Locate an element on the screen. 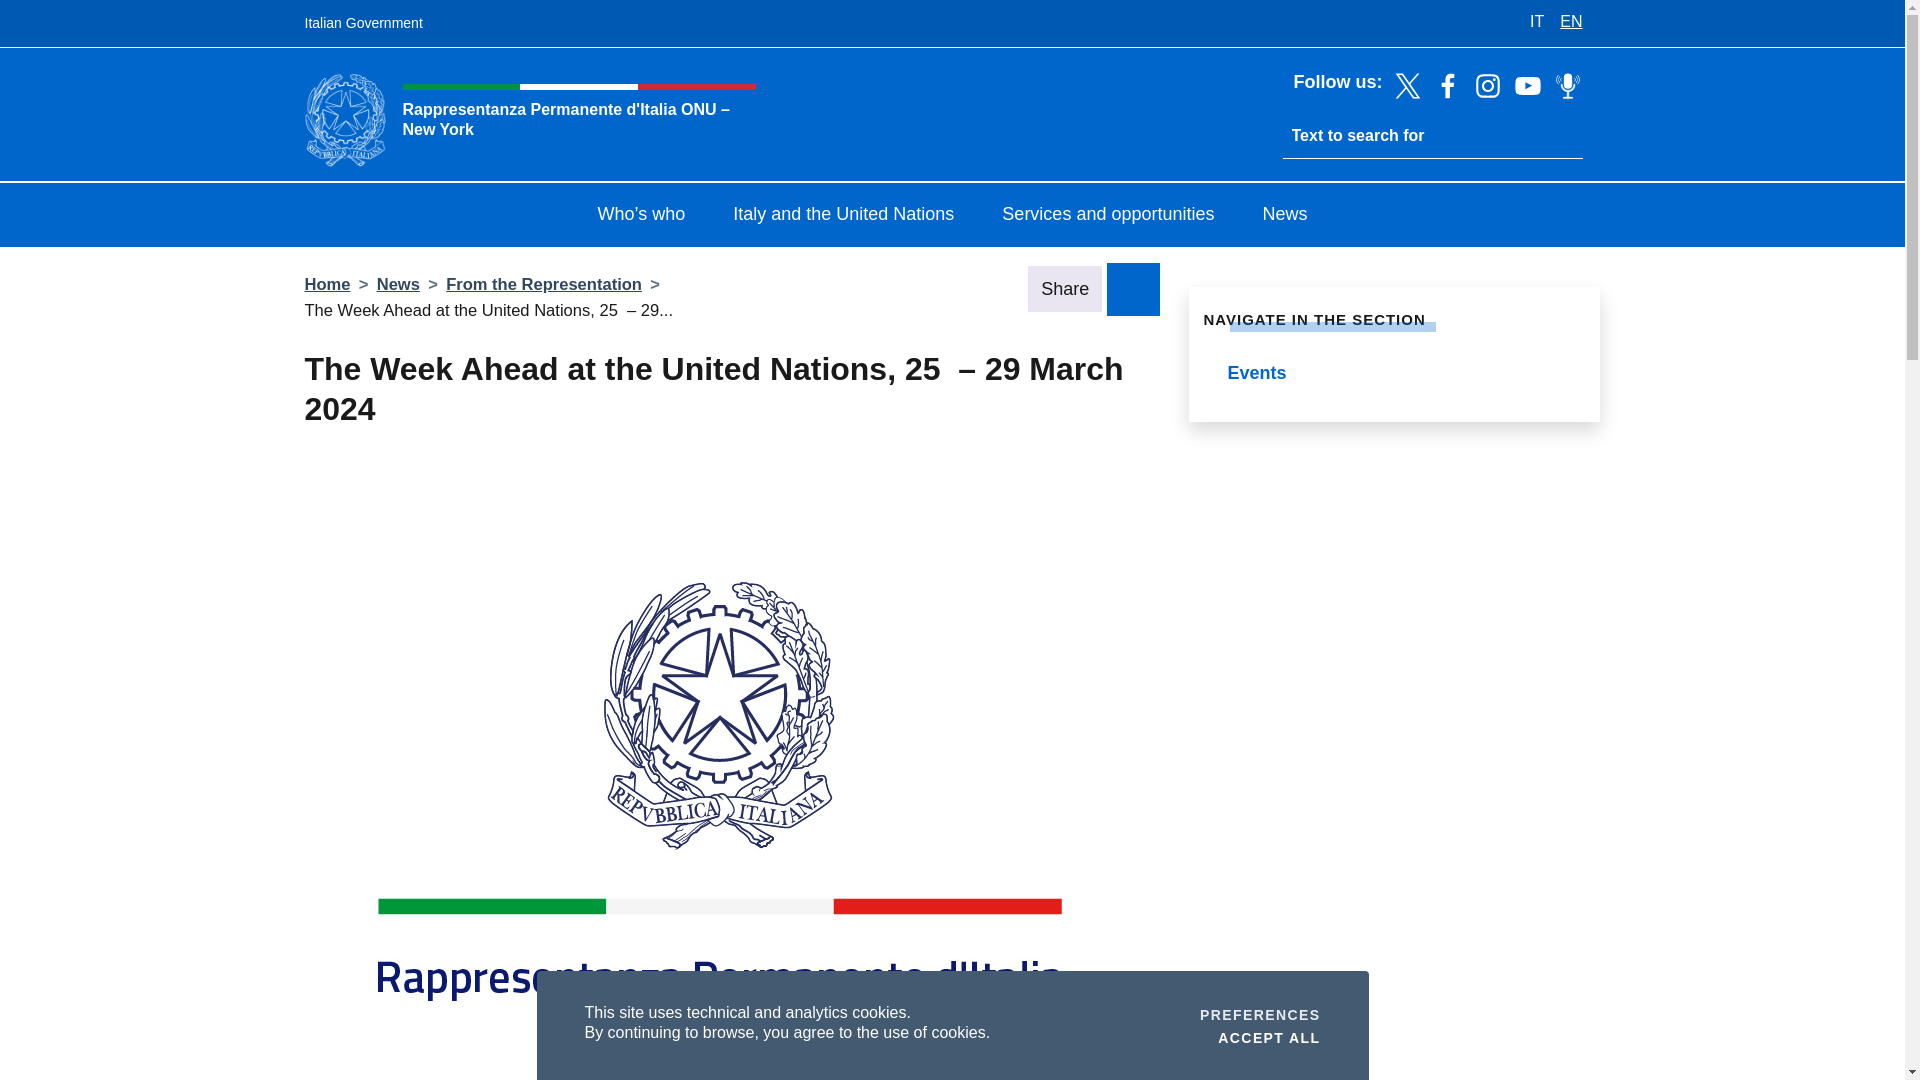 The image size is (1920, 1080). News is located at coordinates (1394, 374).